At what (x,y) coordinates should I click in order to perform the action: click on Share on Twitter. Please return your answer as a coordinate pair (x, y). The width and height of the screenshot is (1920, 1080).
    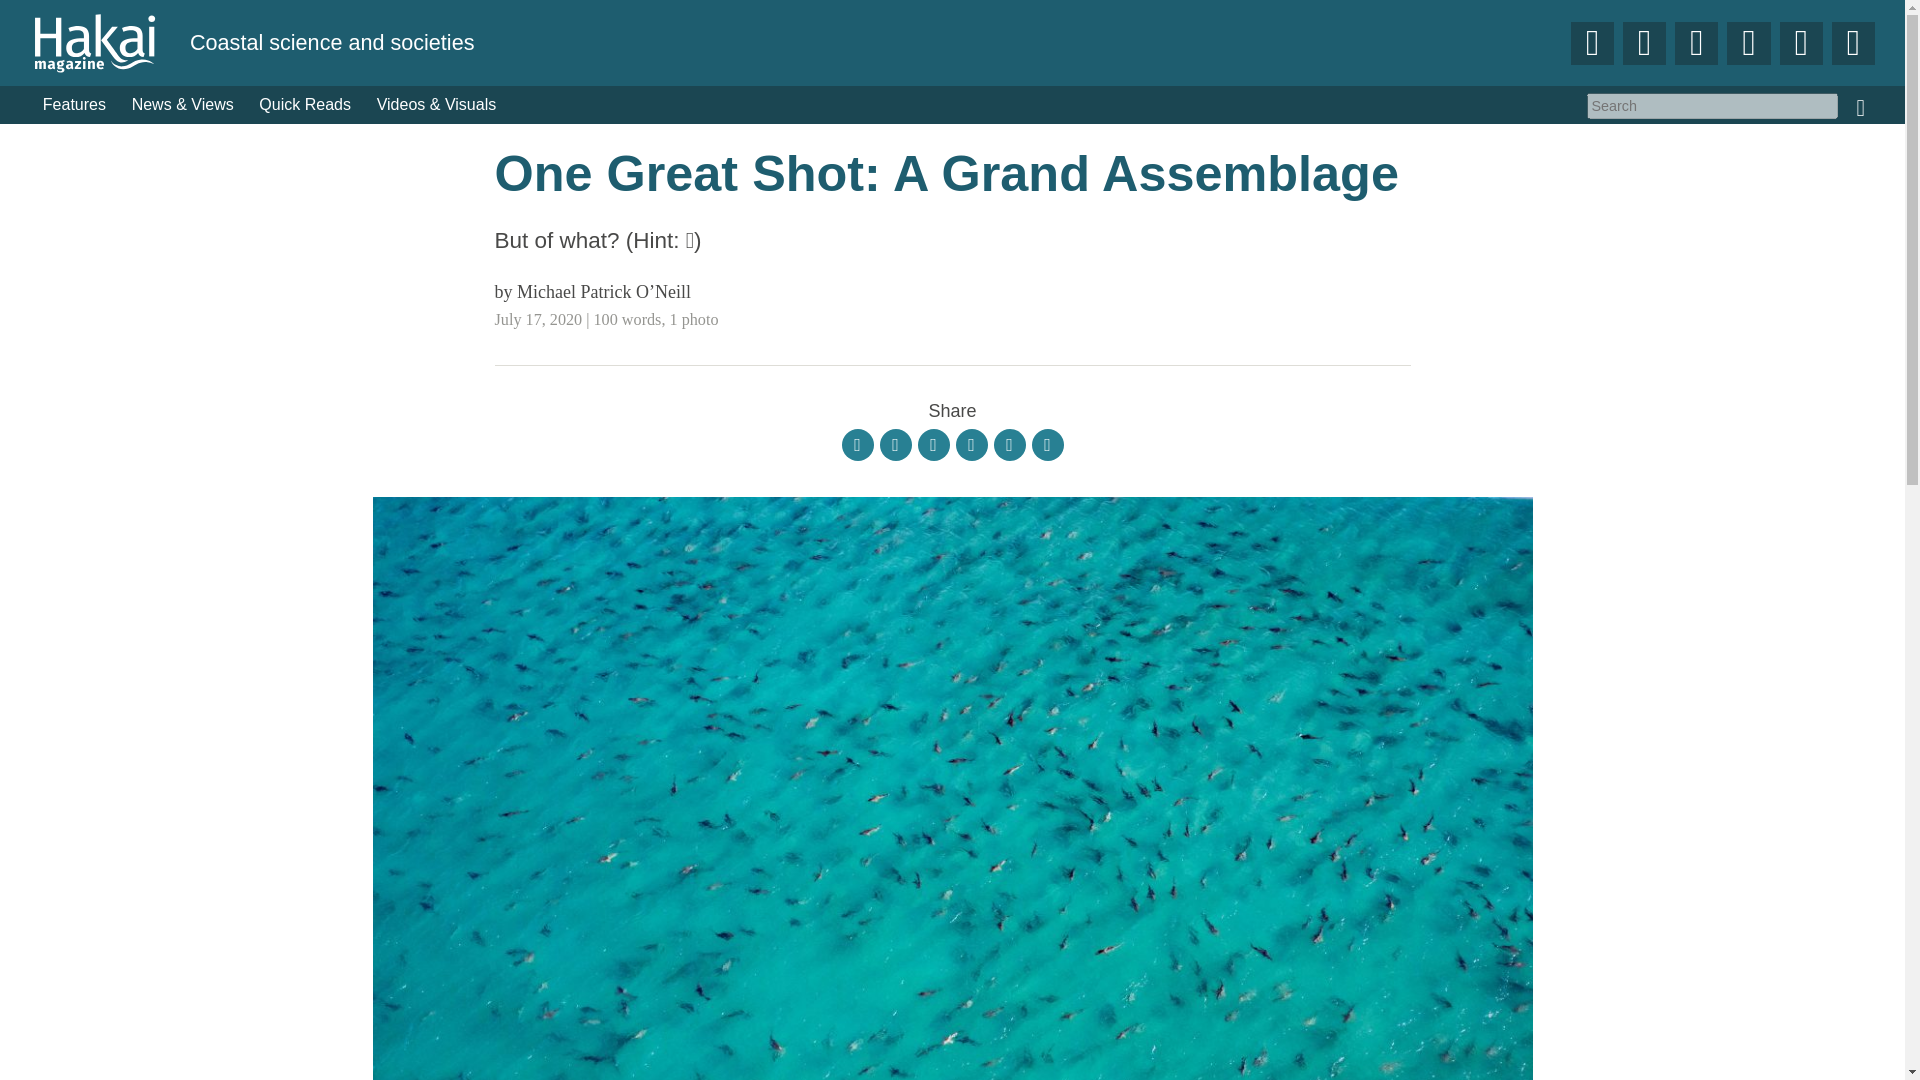
    Looking at the image, I should click on (934, 444).